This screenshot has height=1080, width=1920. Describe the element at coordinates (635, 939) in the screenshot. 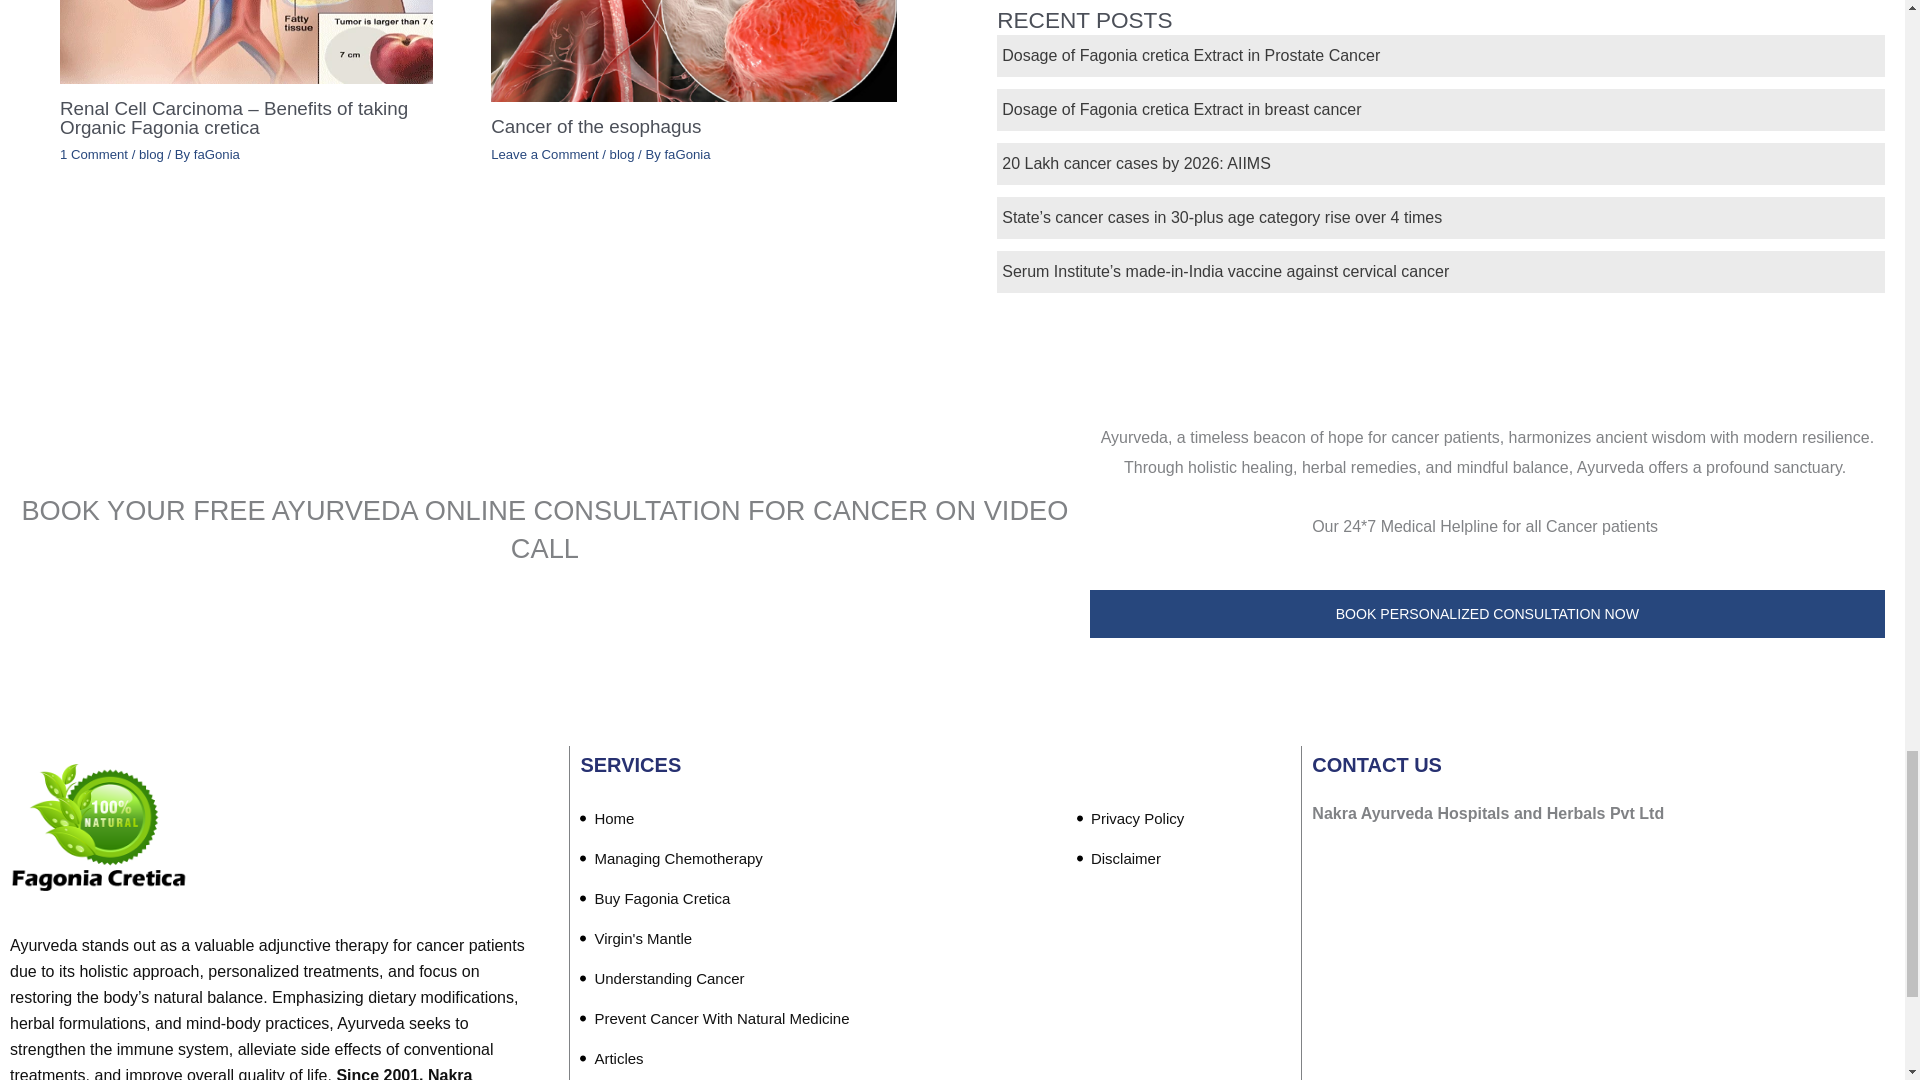

I see `Virgin's Mantle` at that location.